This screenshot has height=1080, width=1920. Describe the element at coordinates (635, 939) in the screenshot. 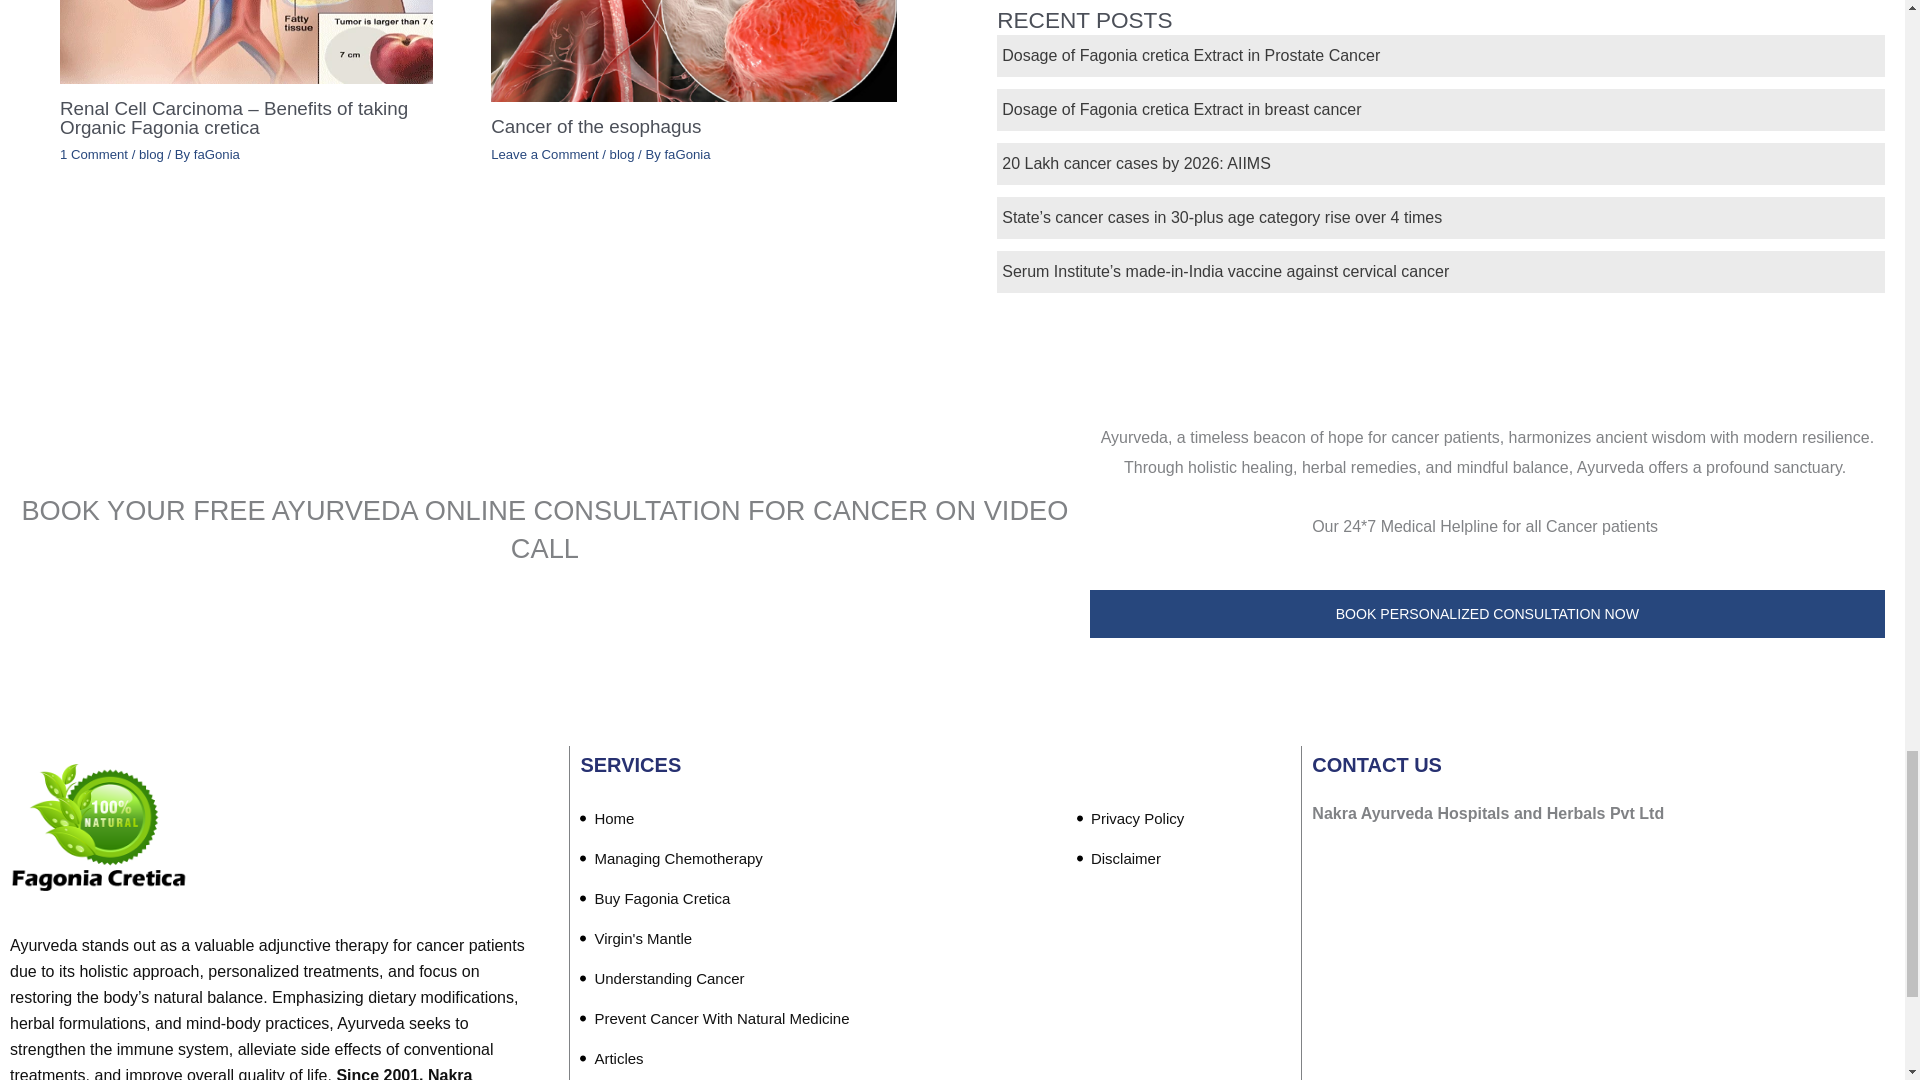

I see `Virgin's Mantle` at that location.